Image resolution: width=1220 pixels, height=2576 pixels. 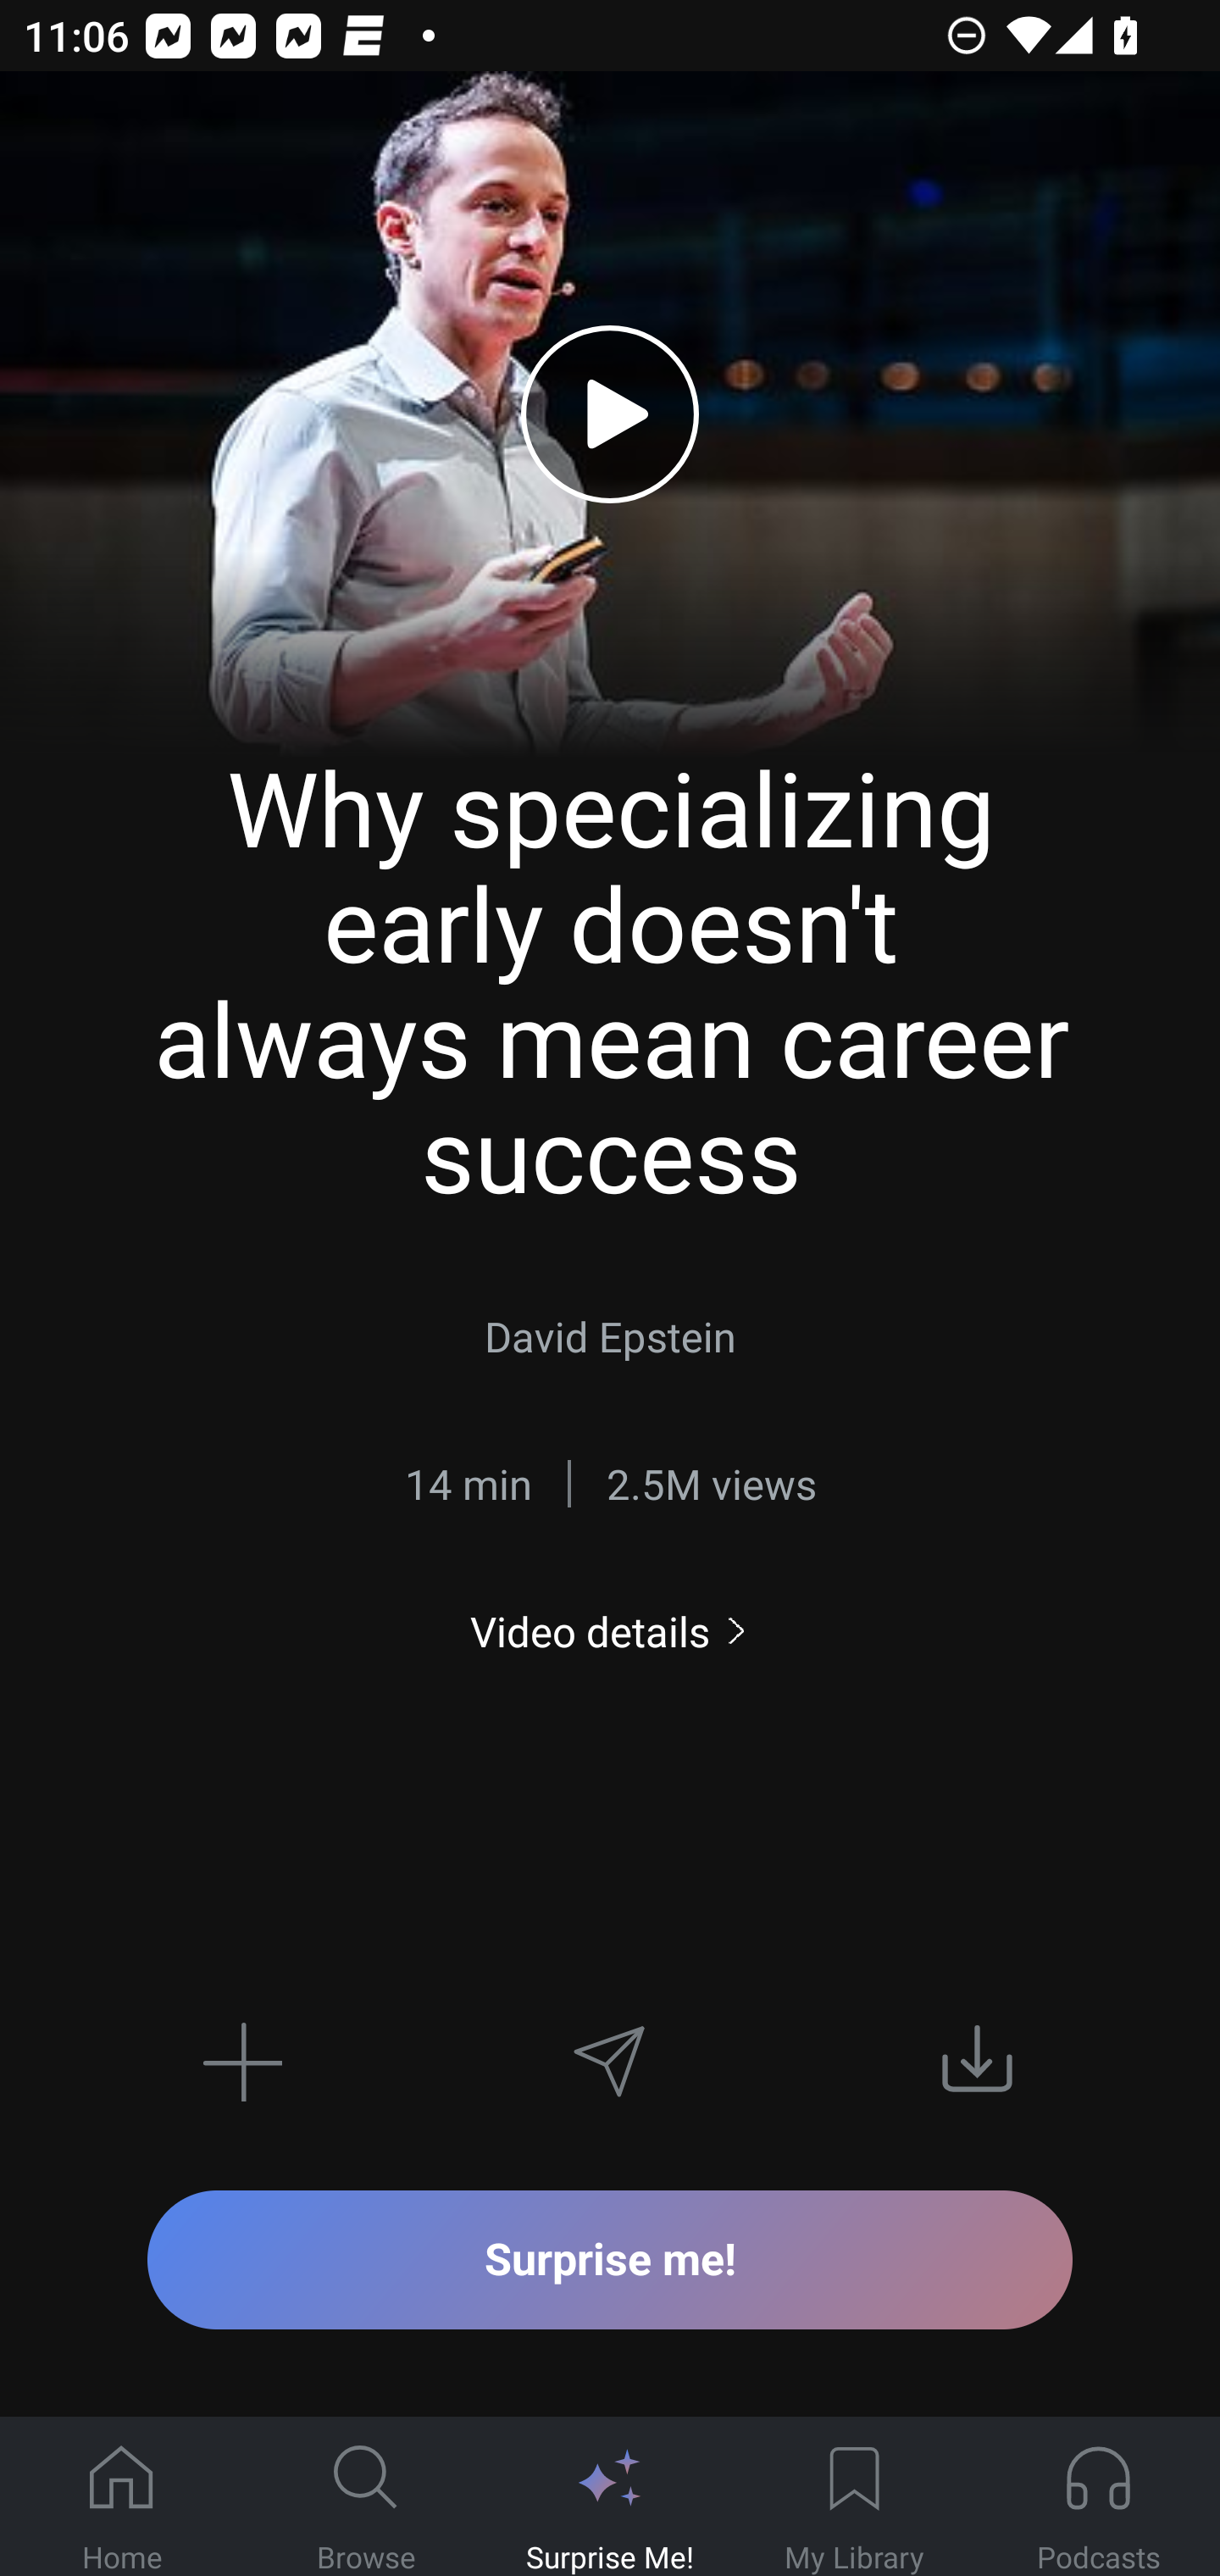 What do you see at coordinates (854, 2497) in the screenshot?
I see `My Library` at bounding box center [854, 2497].